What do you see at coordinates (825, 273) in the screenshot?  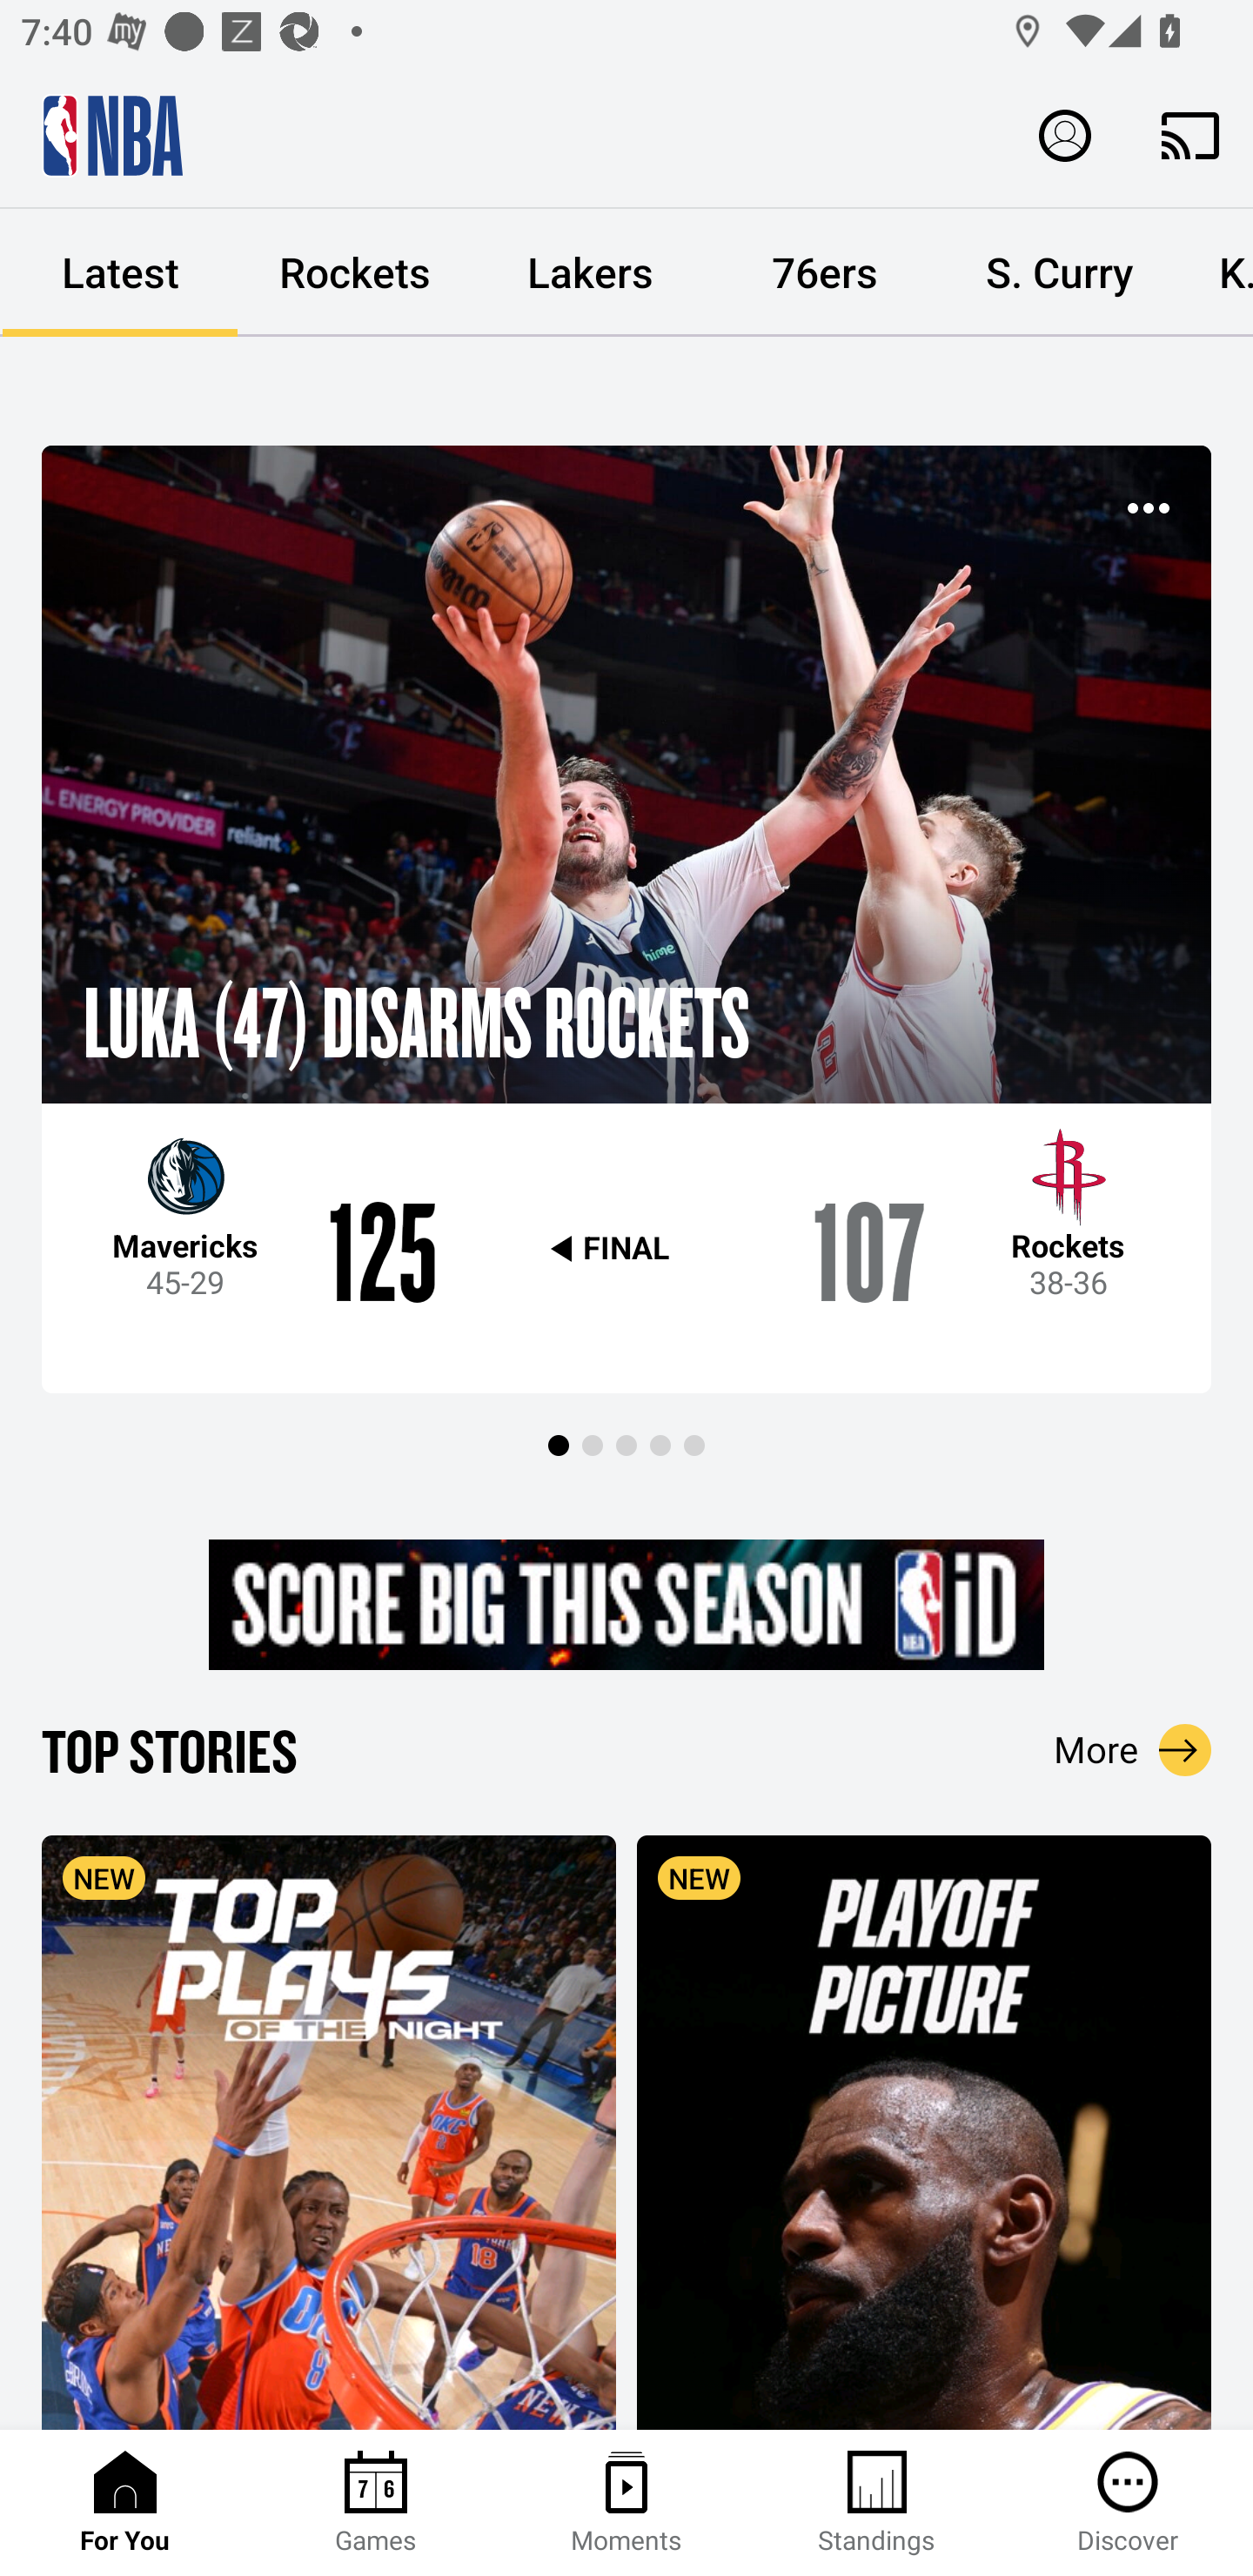 I see `76ers` at bounding box center [825, 273].